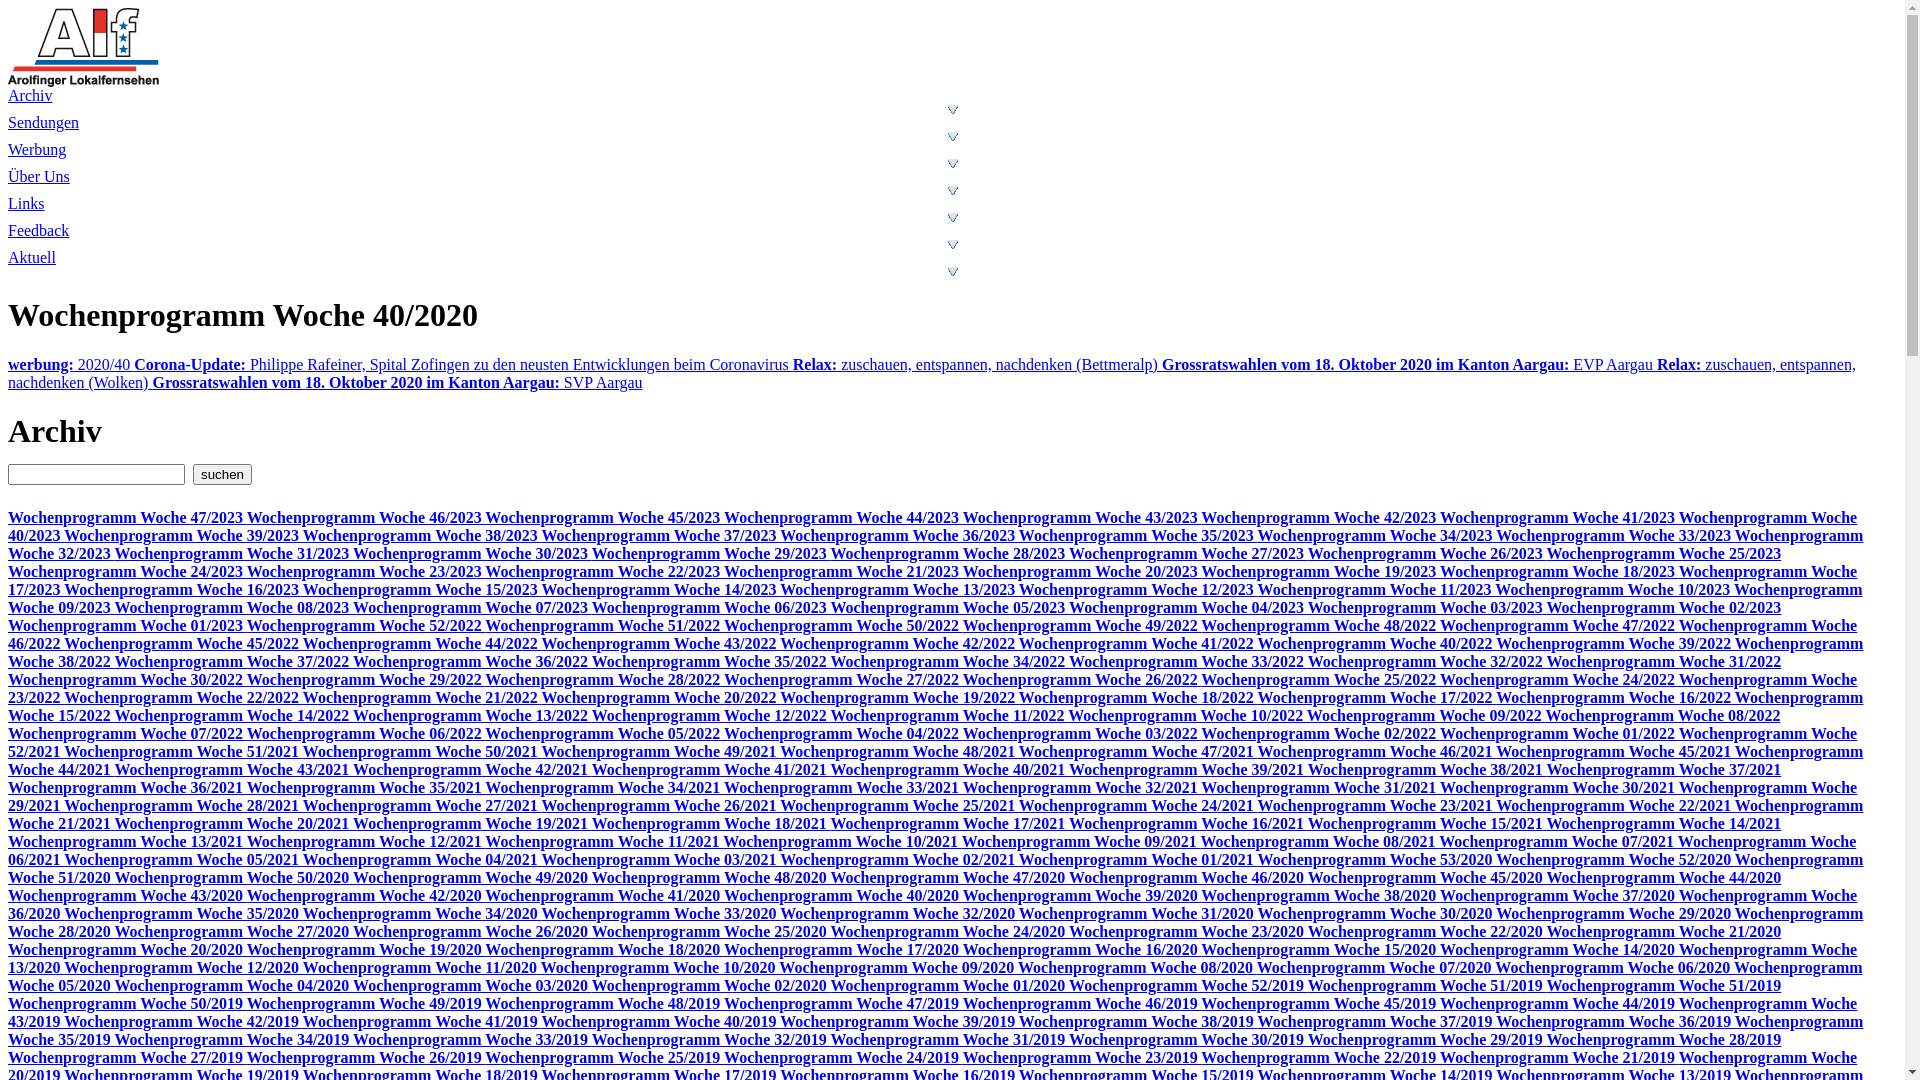 The width and height of the screenshot is (1920, 1080). Describe the element at coordinates (662, 536) in the screenshot. I see `Wochenprogramm Woche 37/2023` at that location.